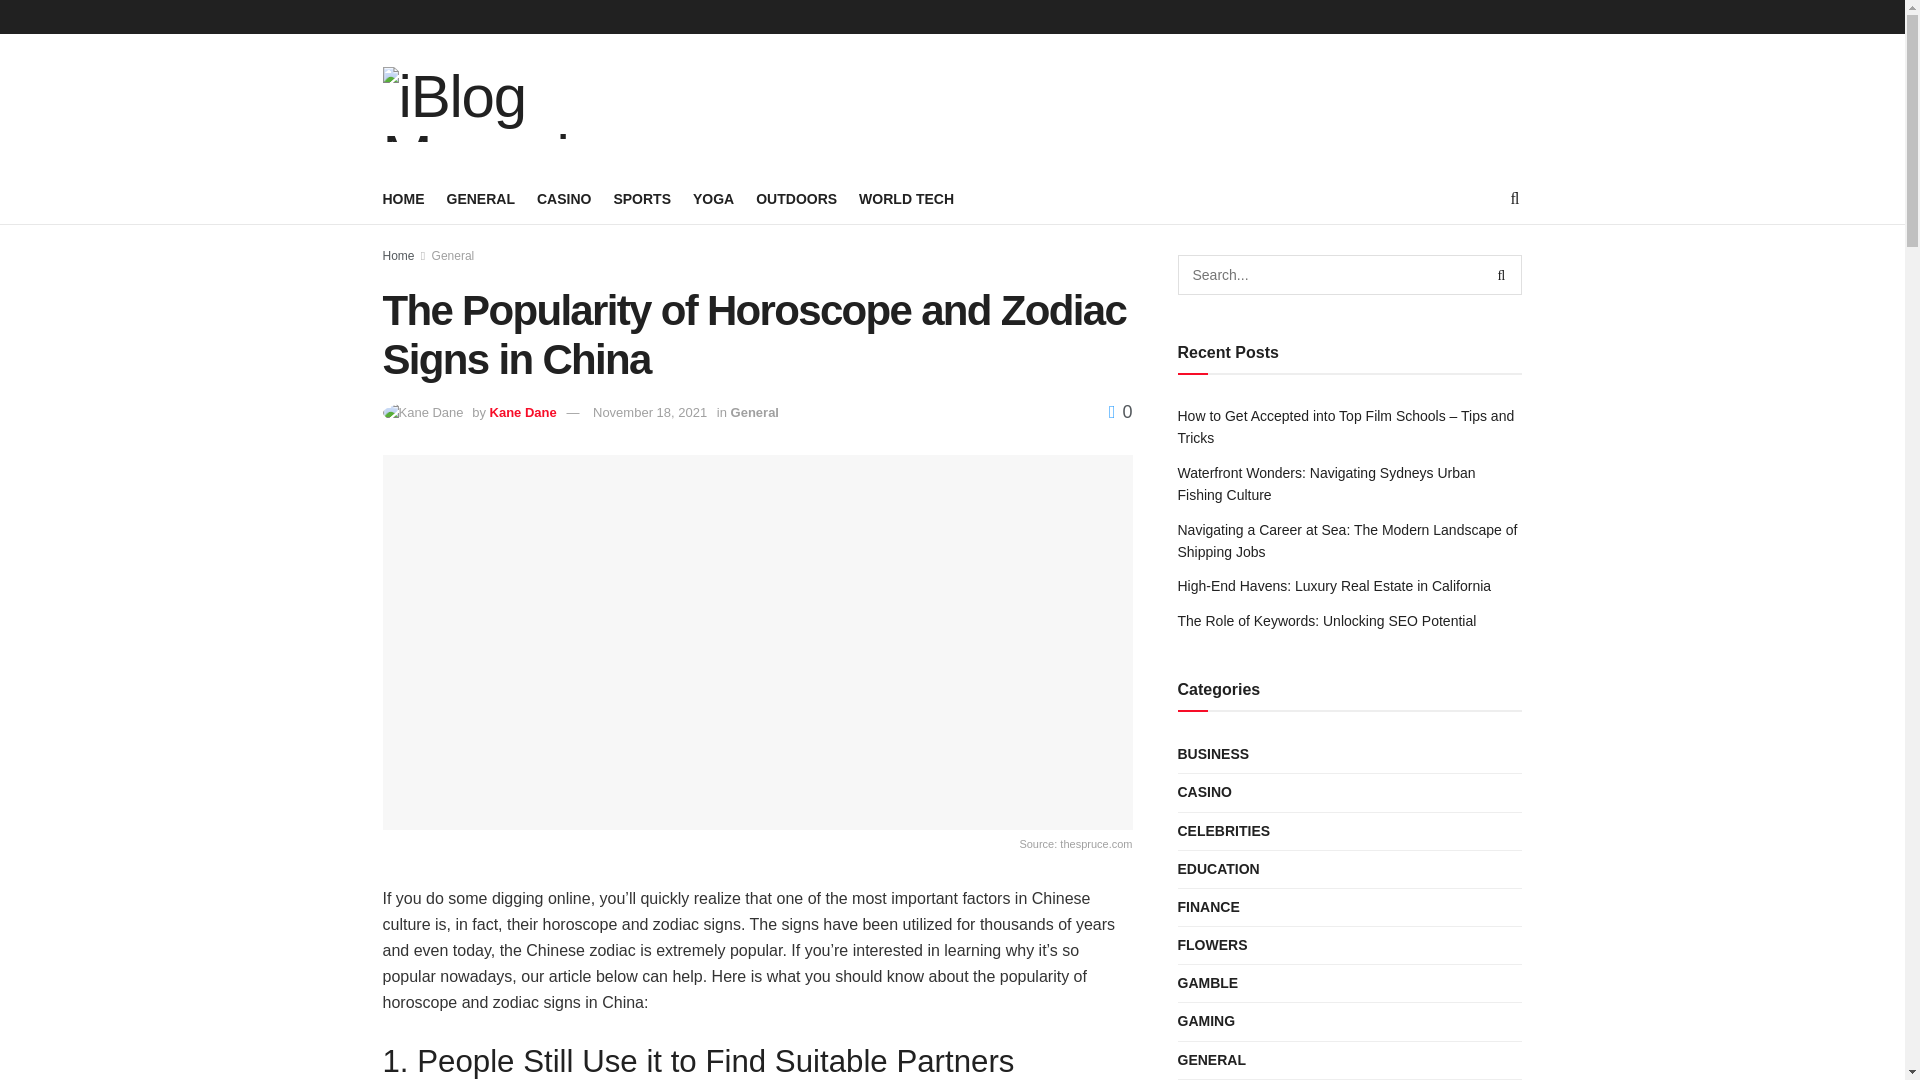  What do you see at coordinates (403, 198) in the screenshot?
I see `HOME` at bounding box center [403, 198].